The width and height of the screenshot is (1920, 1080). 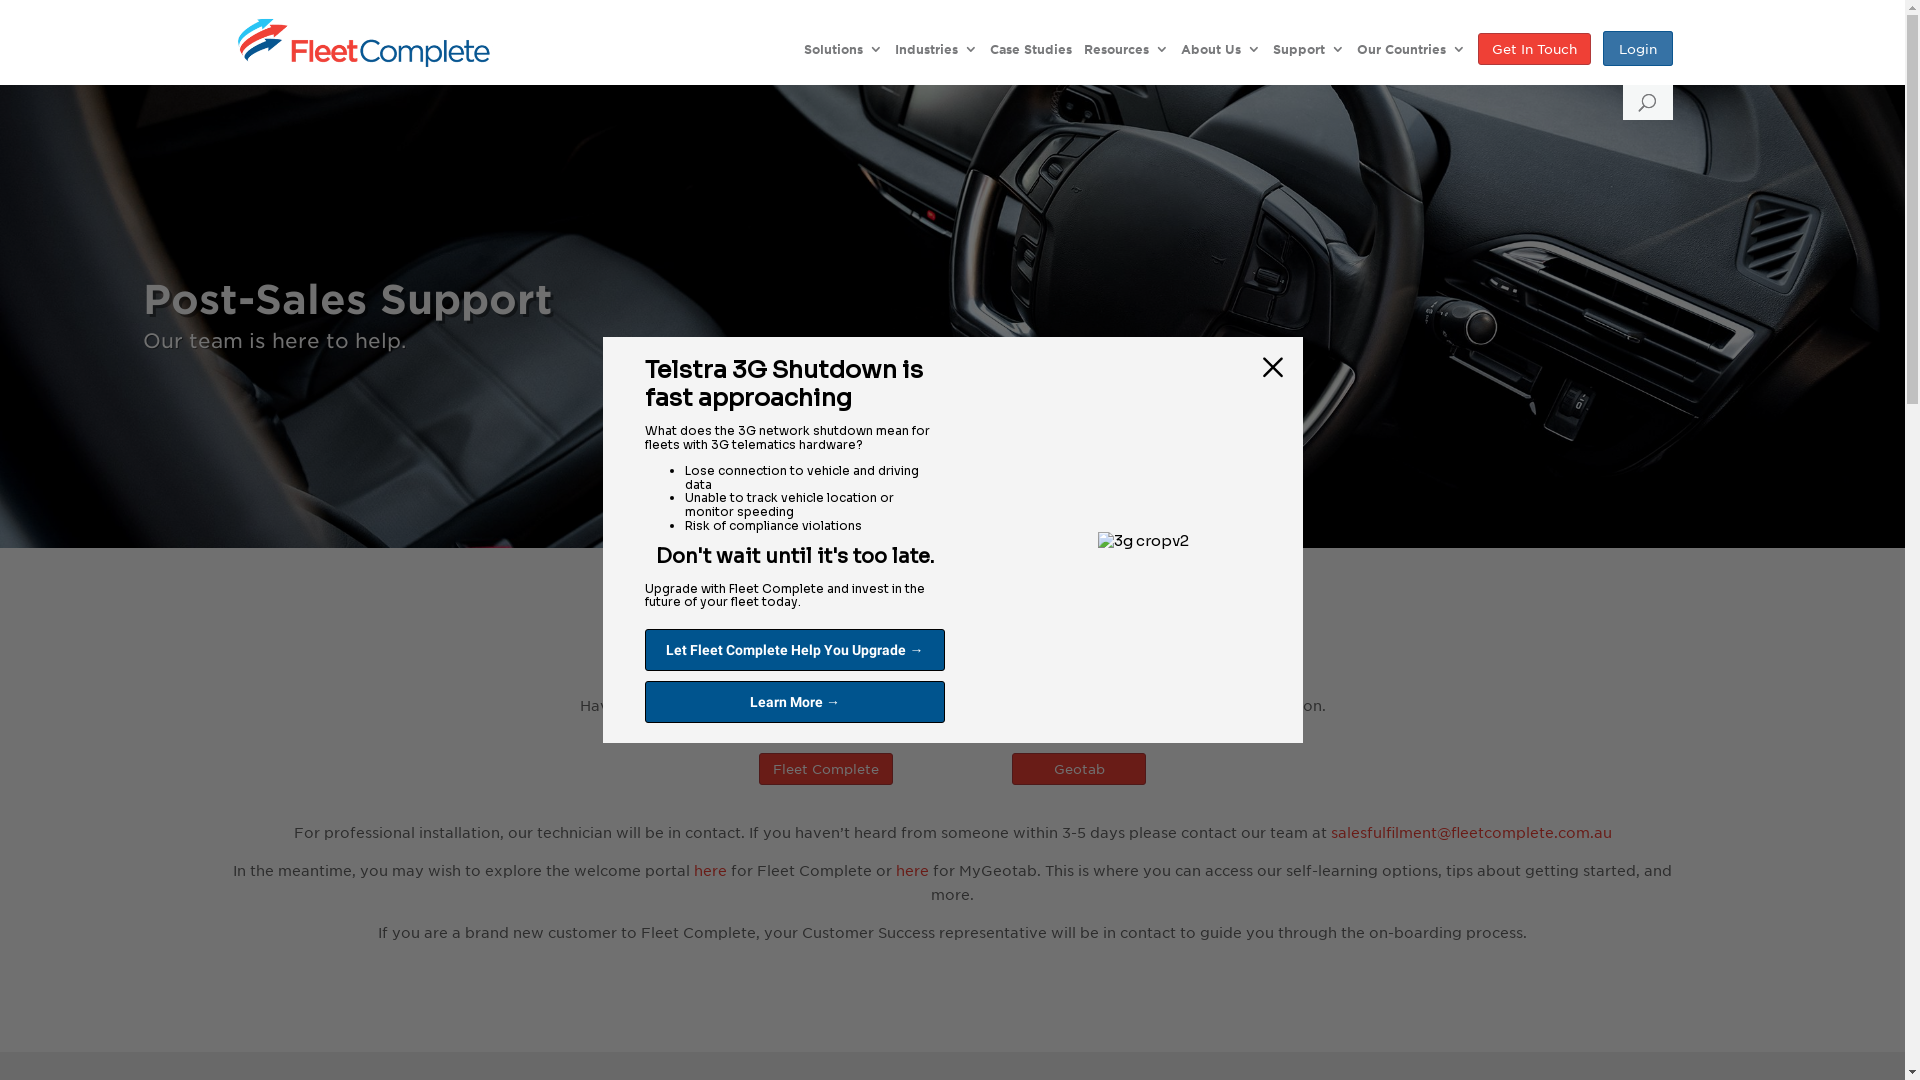 I want to click on Case Studies, so click(x=1031, y=54).